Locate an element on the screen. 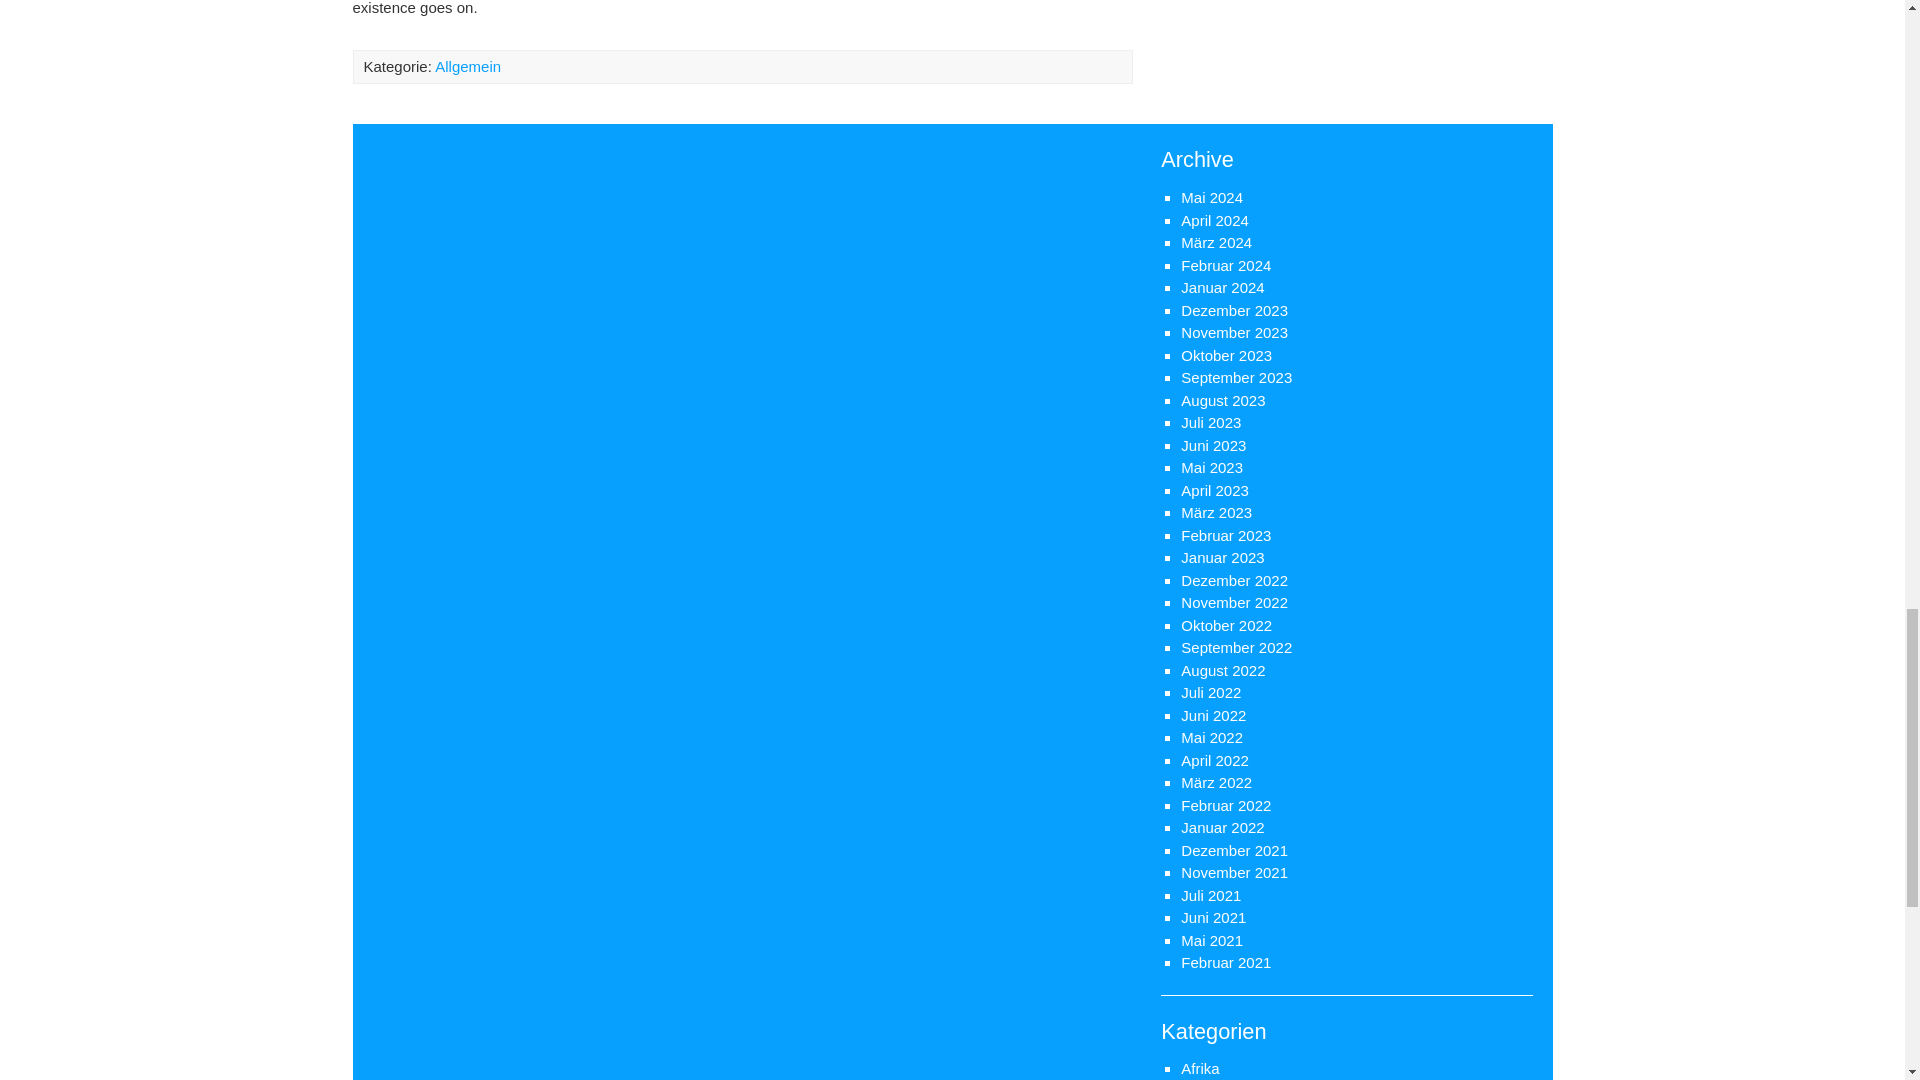 The height and width of the screenshot is (1080, 1920). September 2023 is located at coordinates (1236, 377).